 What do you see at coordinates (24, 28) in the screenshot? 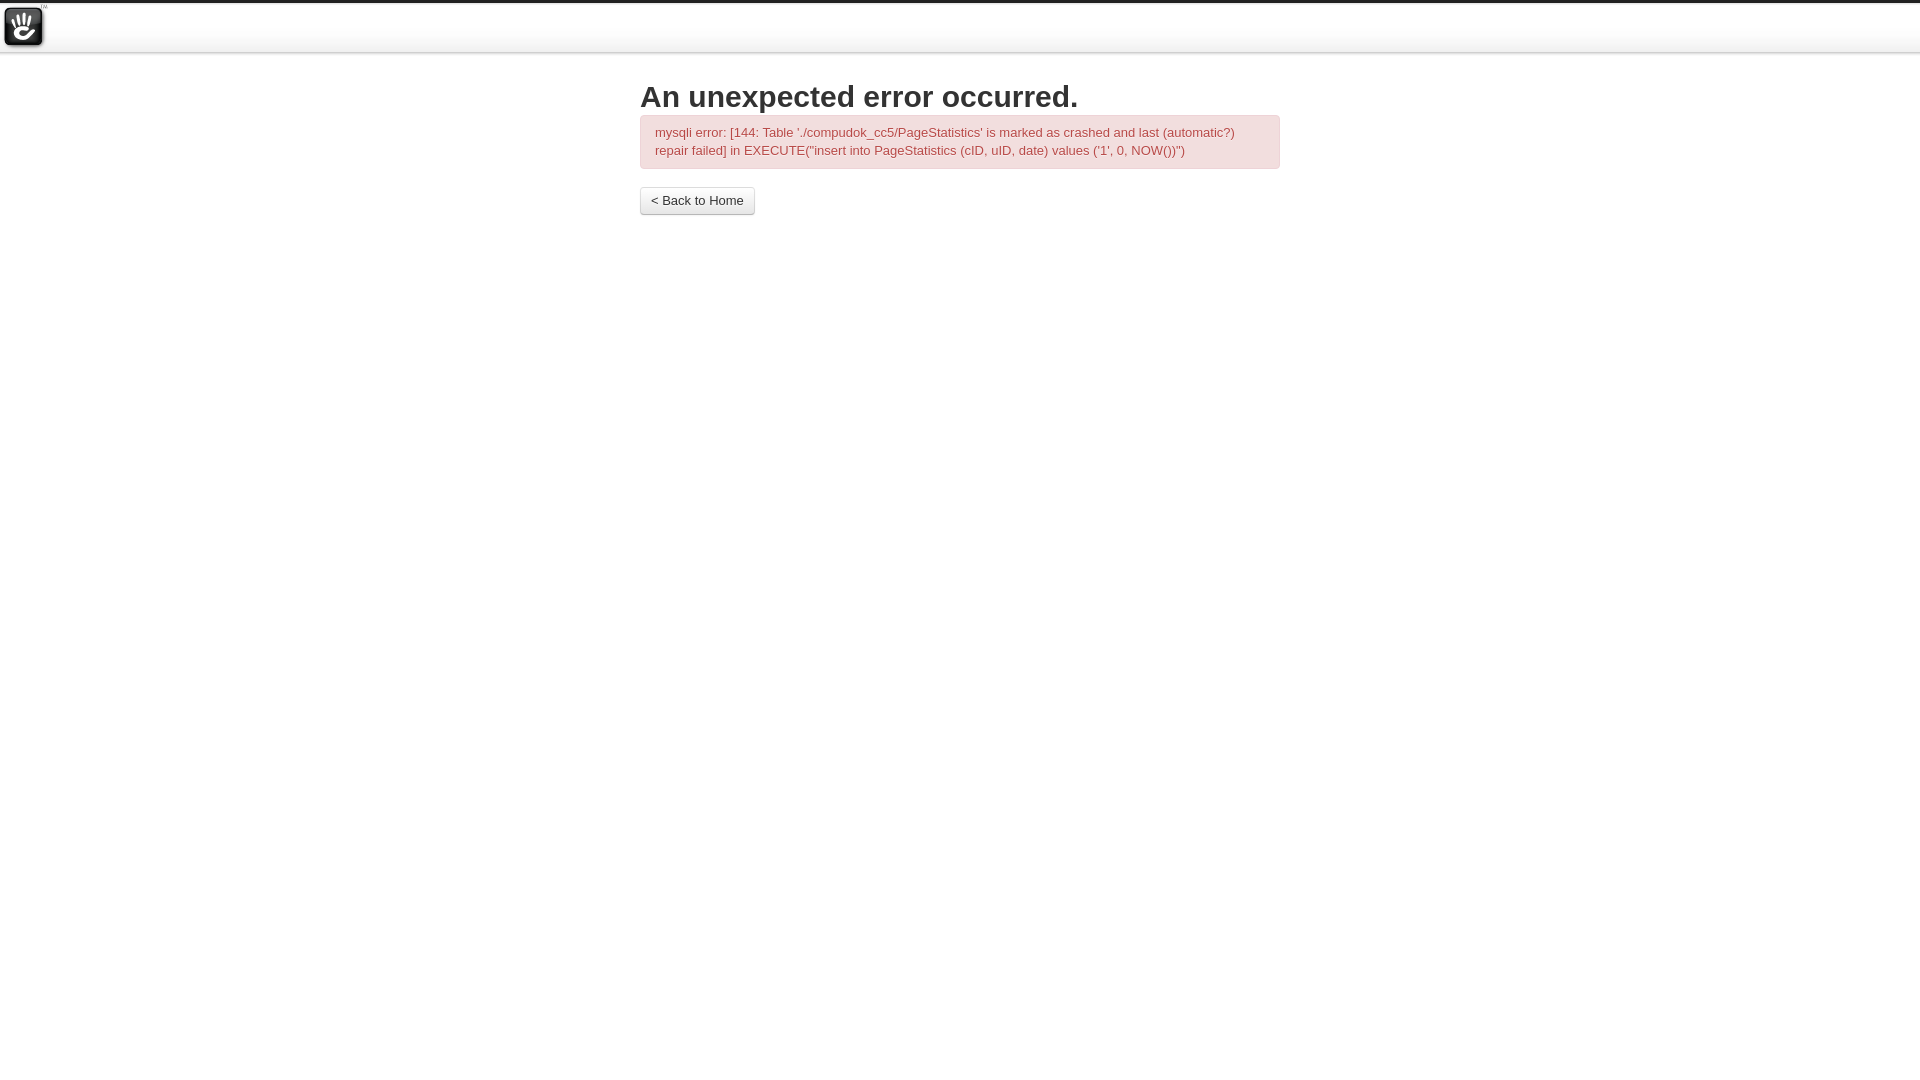
I see `concrete5` at bounding box center [24, 28].